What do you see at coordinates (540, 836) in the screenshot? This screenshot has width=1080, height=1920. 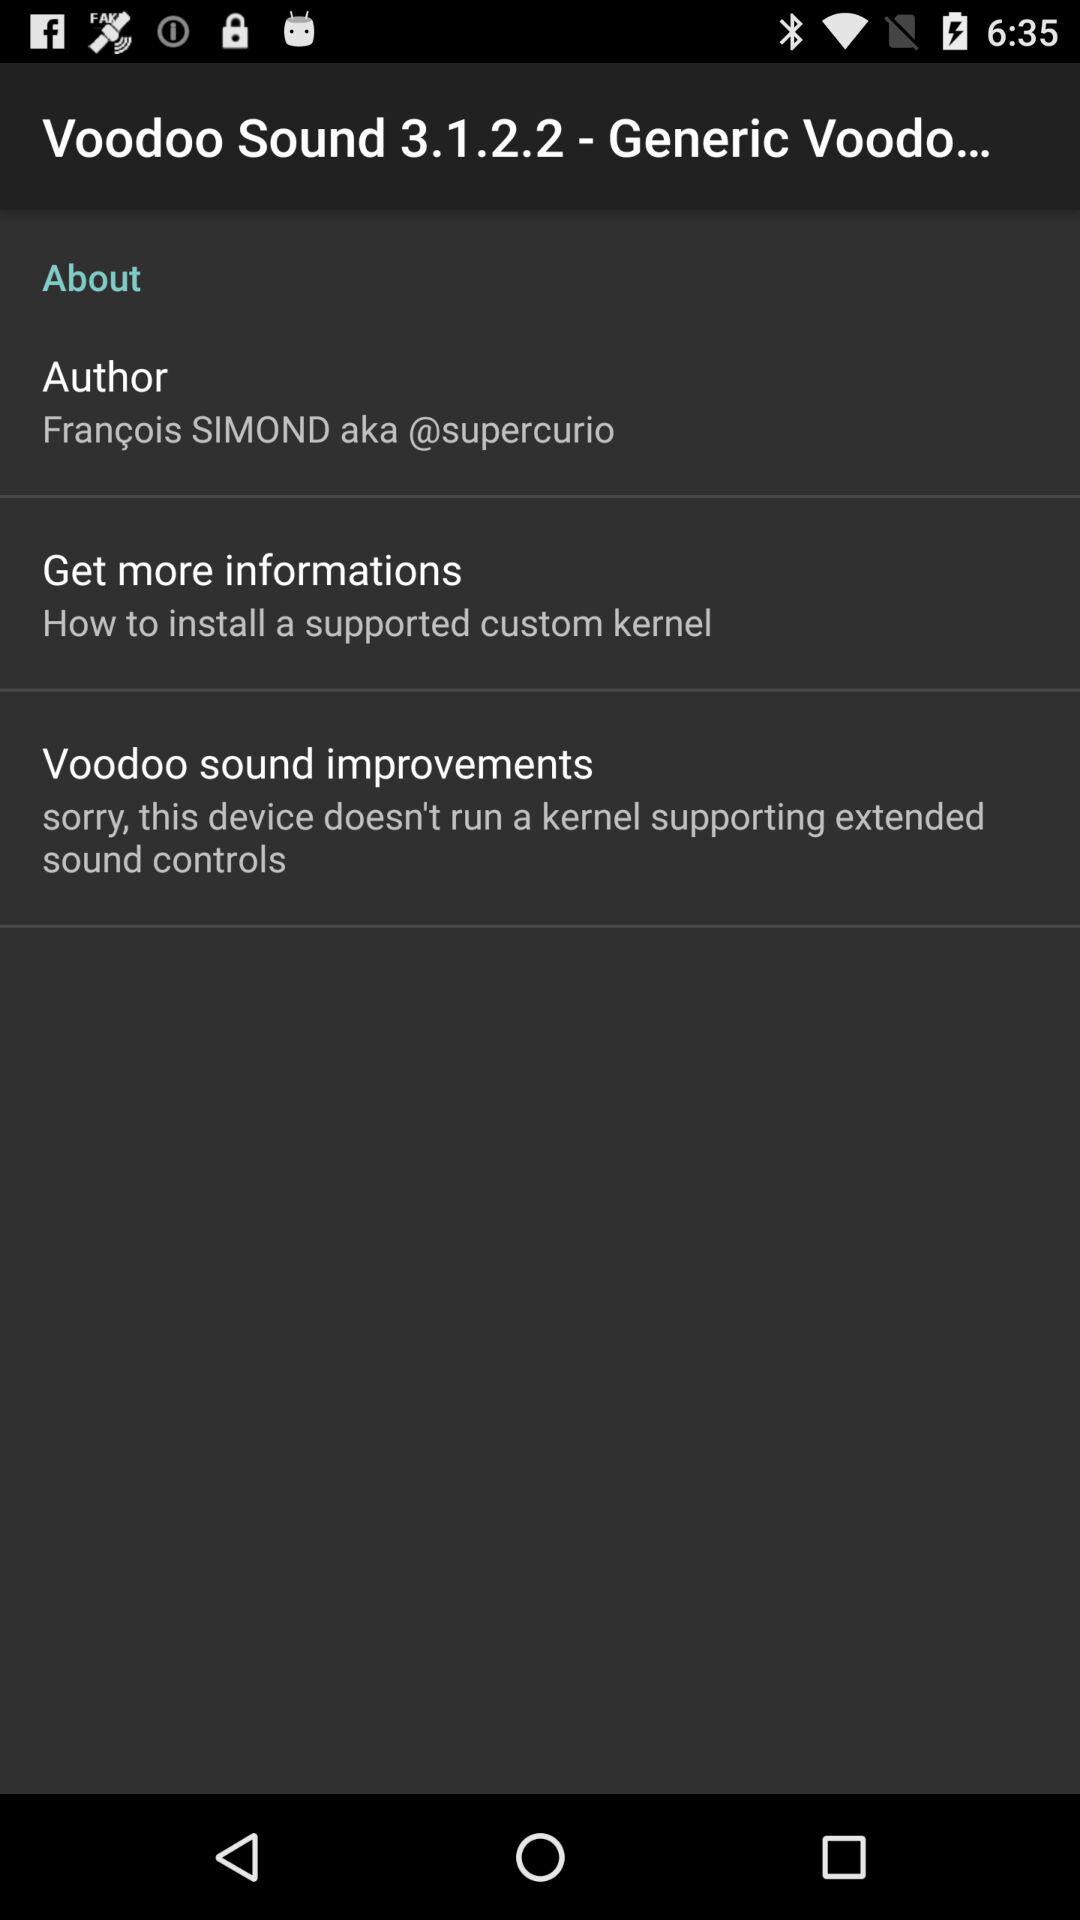 I see `turn off the sorry this device item` at bounding box center [540, 836].